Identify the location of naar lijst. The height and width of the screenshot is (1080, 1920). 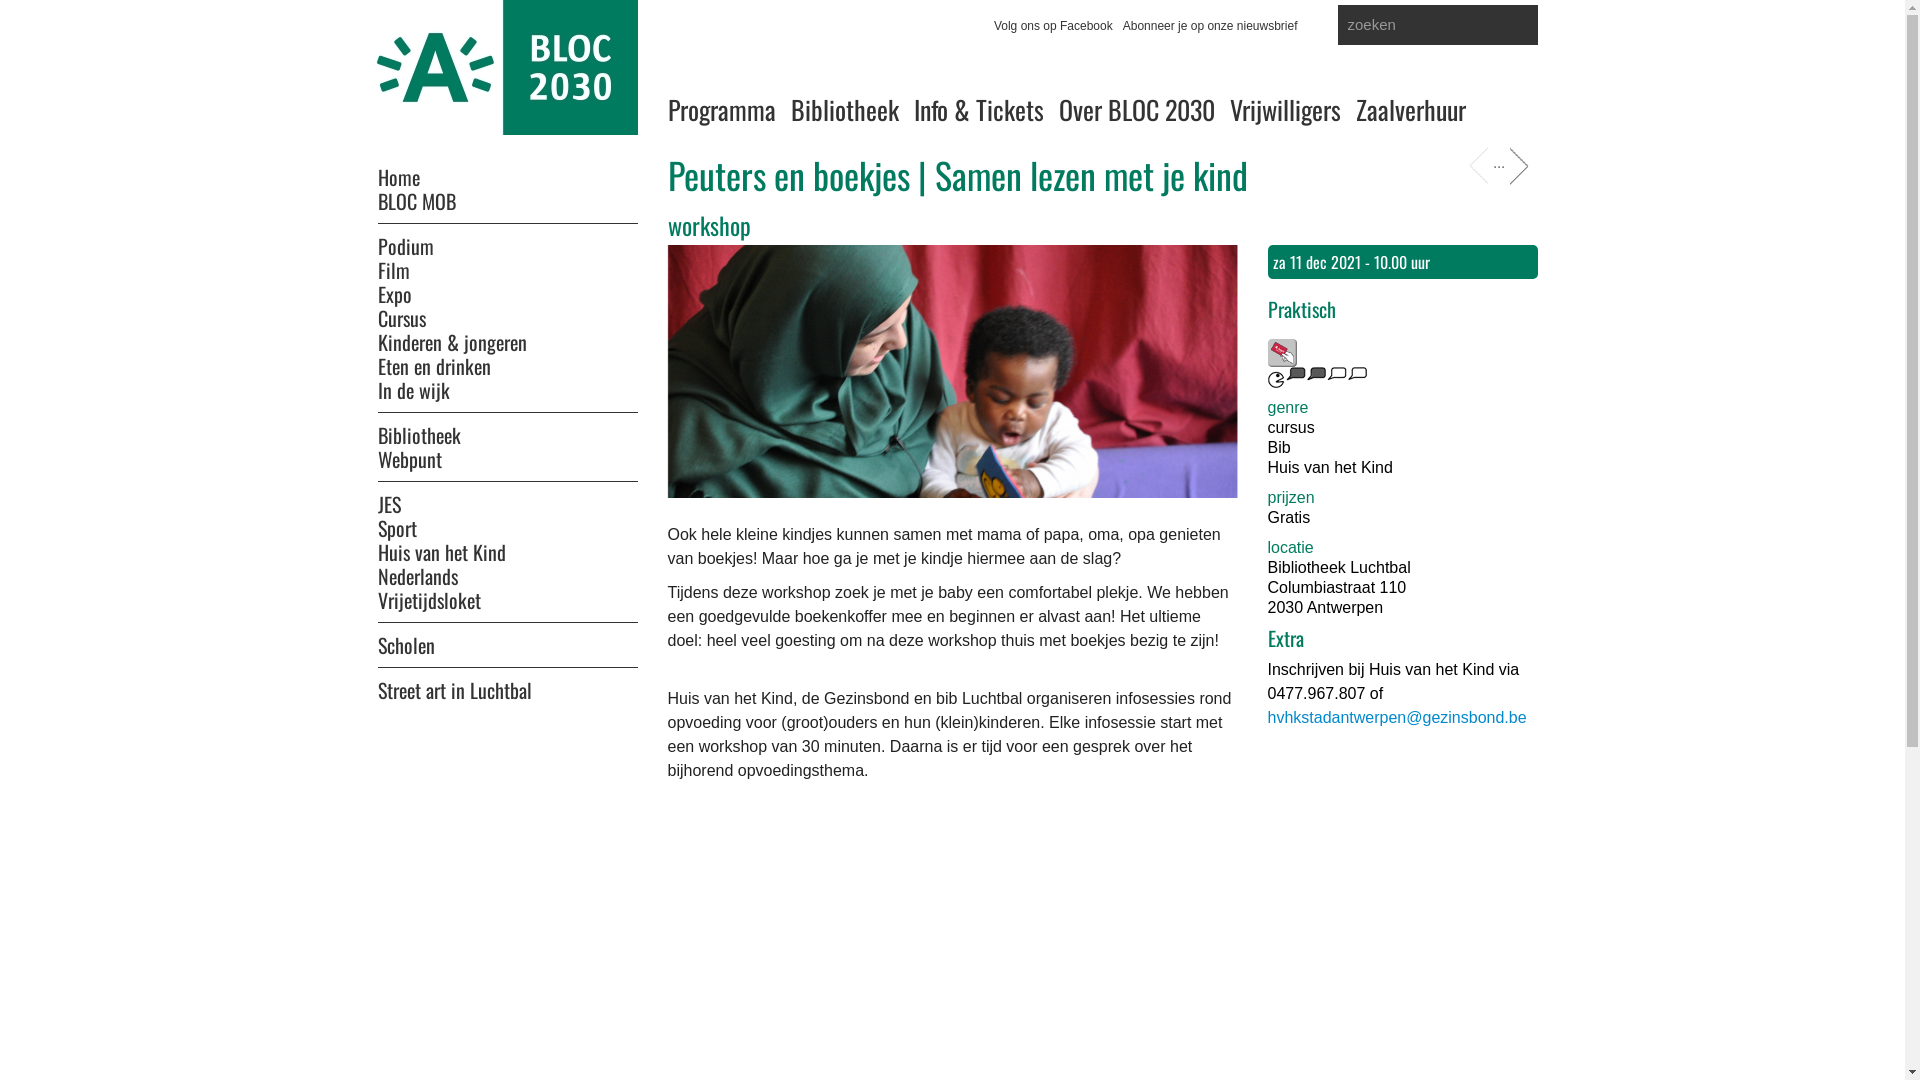
(1499, 166).